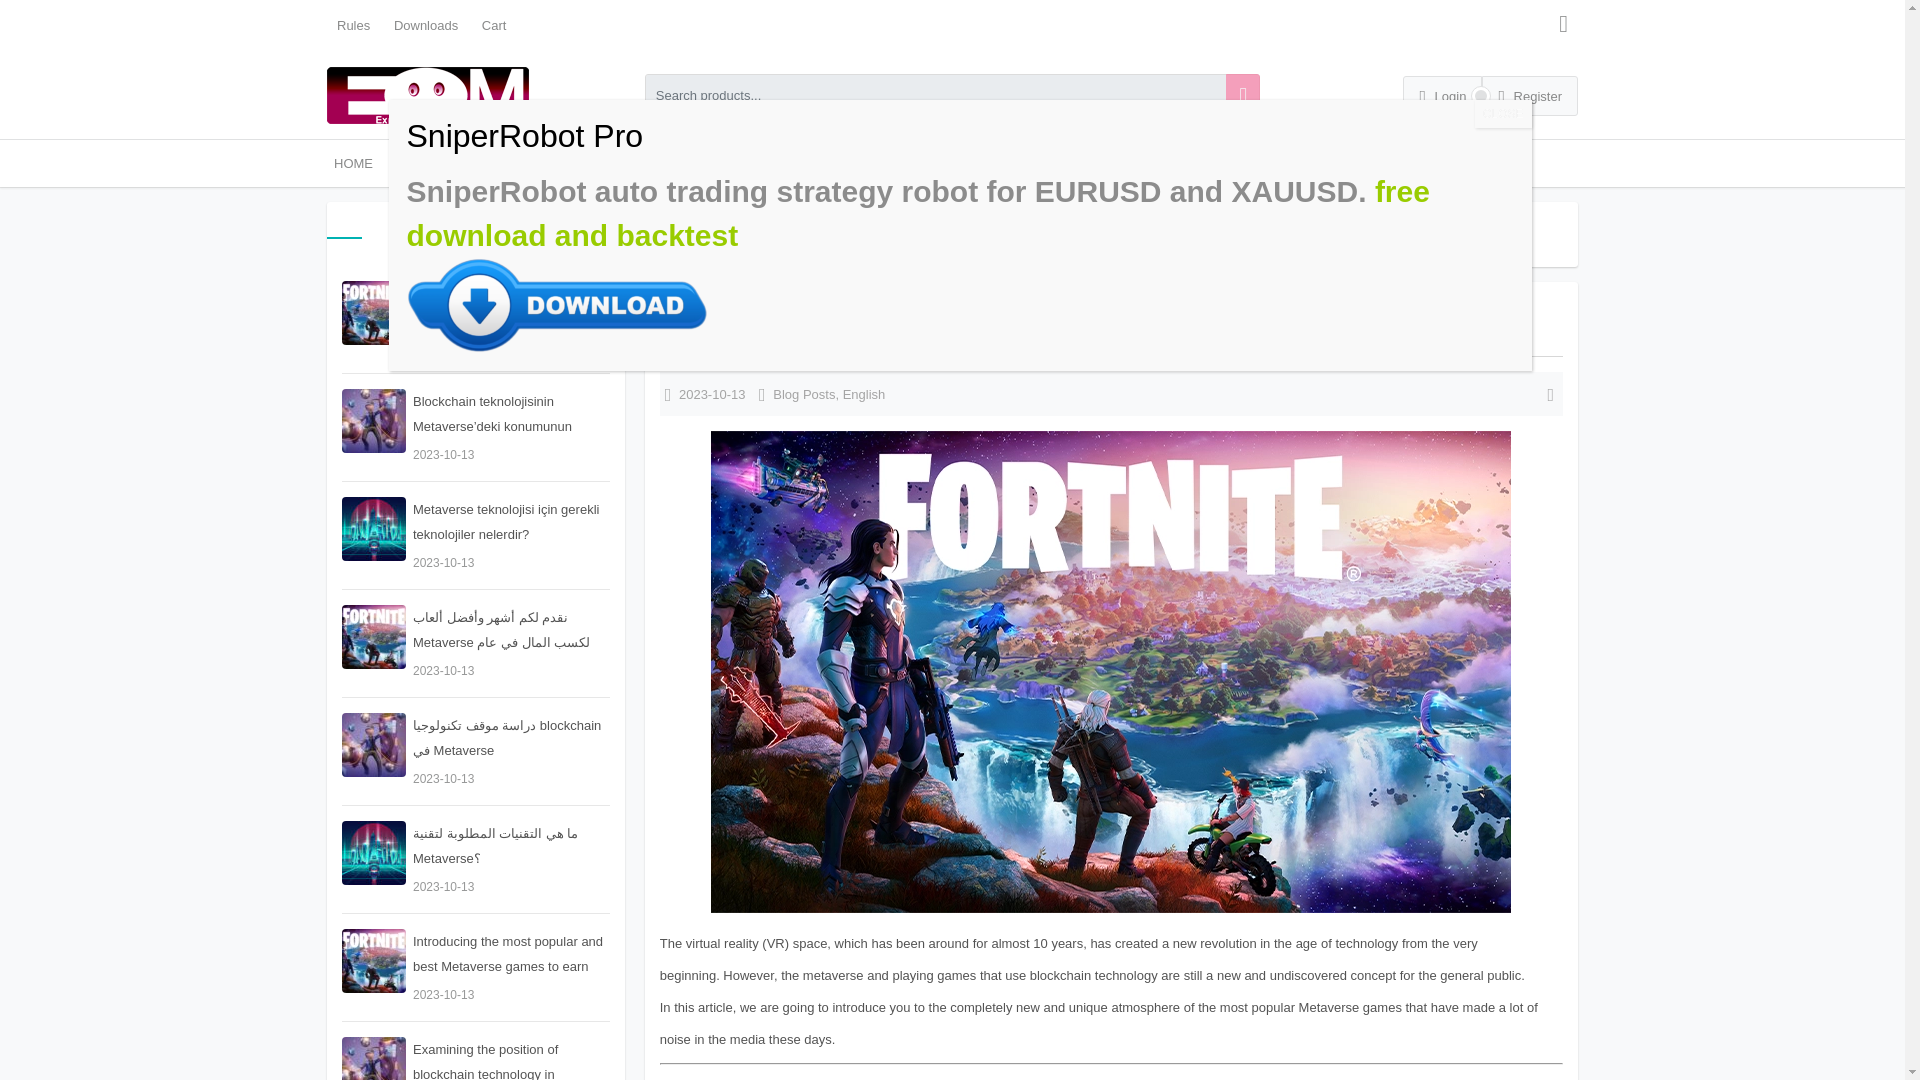  Describe the element at coordinates (353, 164) in the screenshot. I see `HOME` at that location.